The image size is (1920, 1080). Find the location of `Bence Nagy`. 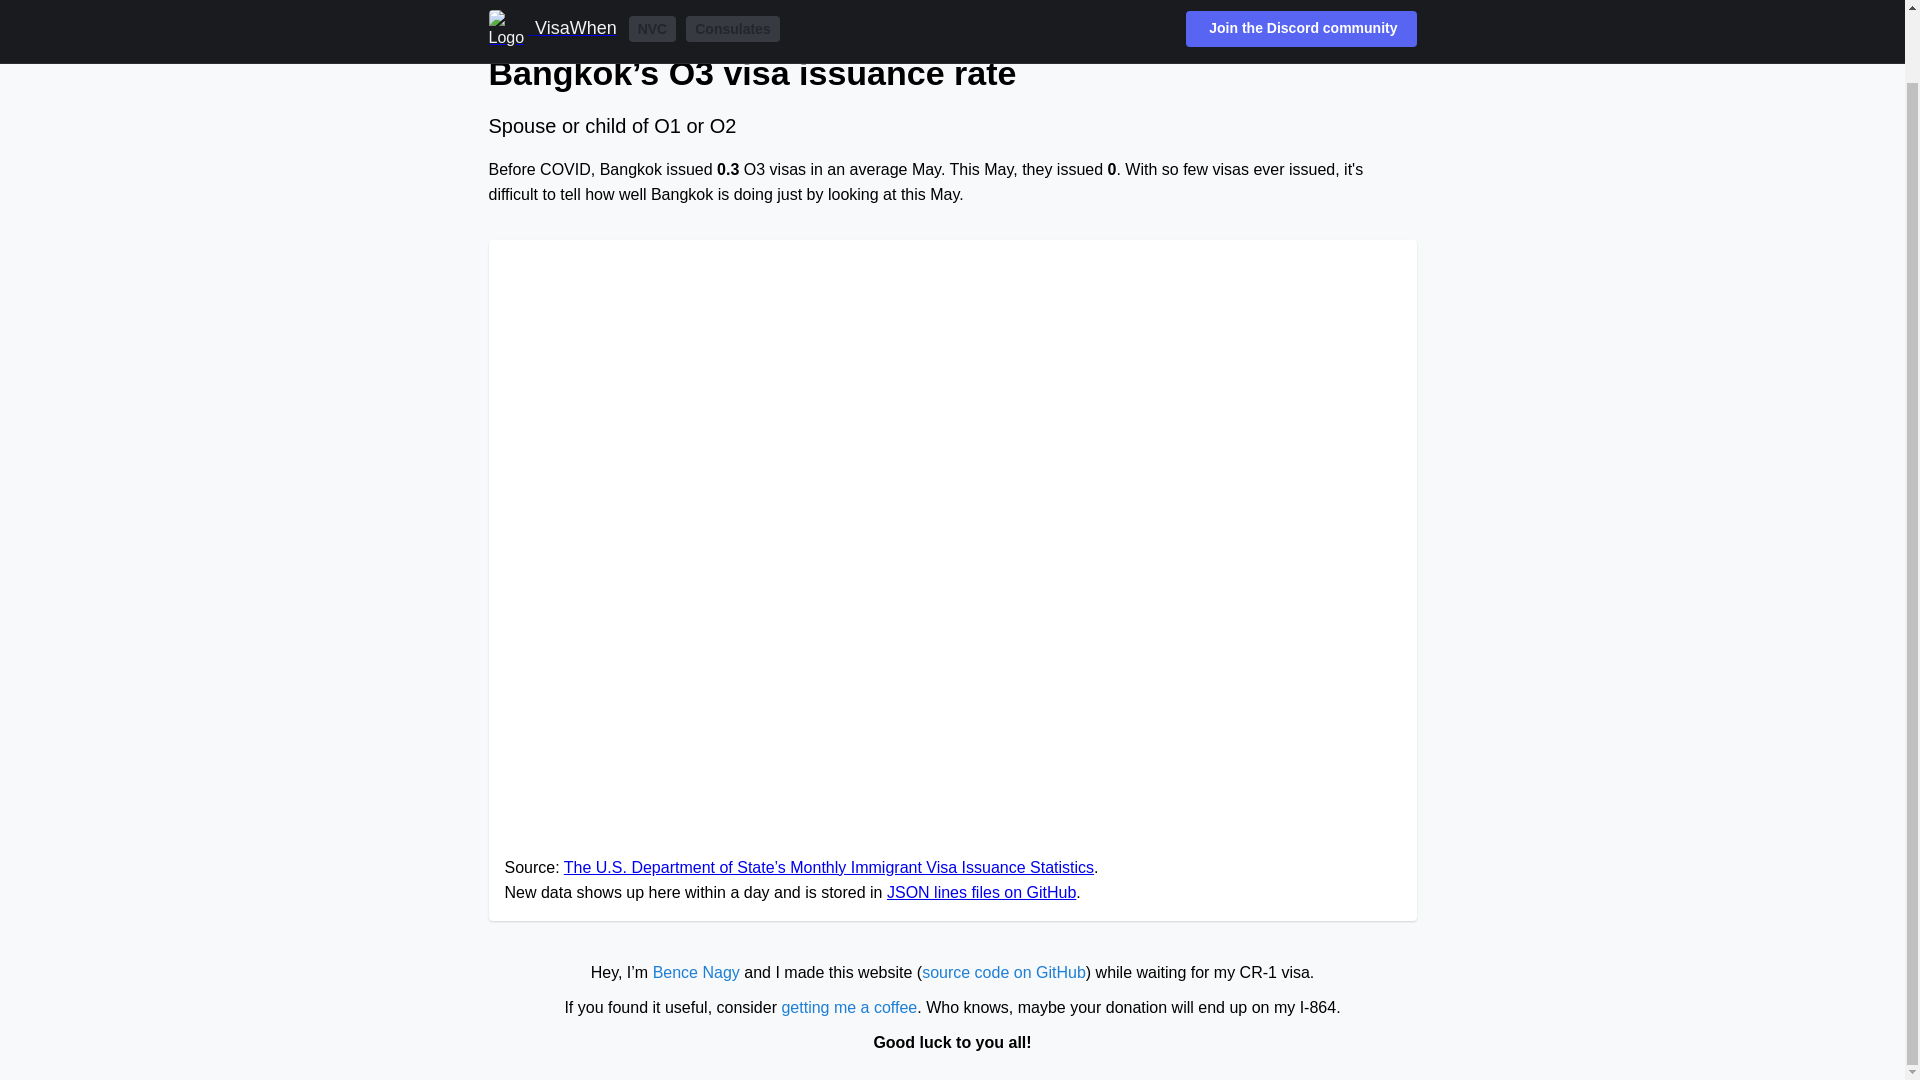

Bence Nagy is located at coordinates (696, 972).